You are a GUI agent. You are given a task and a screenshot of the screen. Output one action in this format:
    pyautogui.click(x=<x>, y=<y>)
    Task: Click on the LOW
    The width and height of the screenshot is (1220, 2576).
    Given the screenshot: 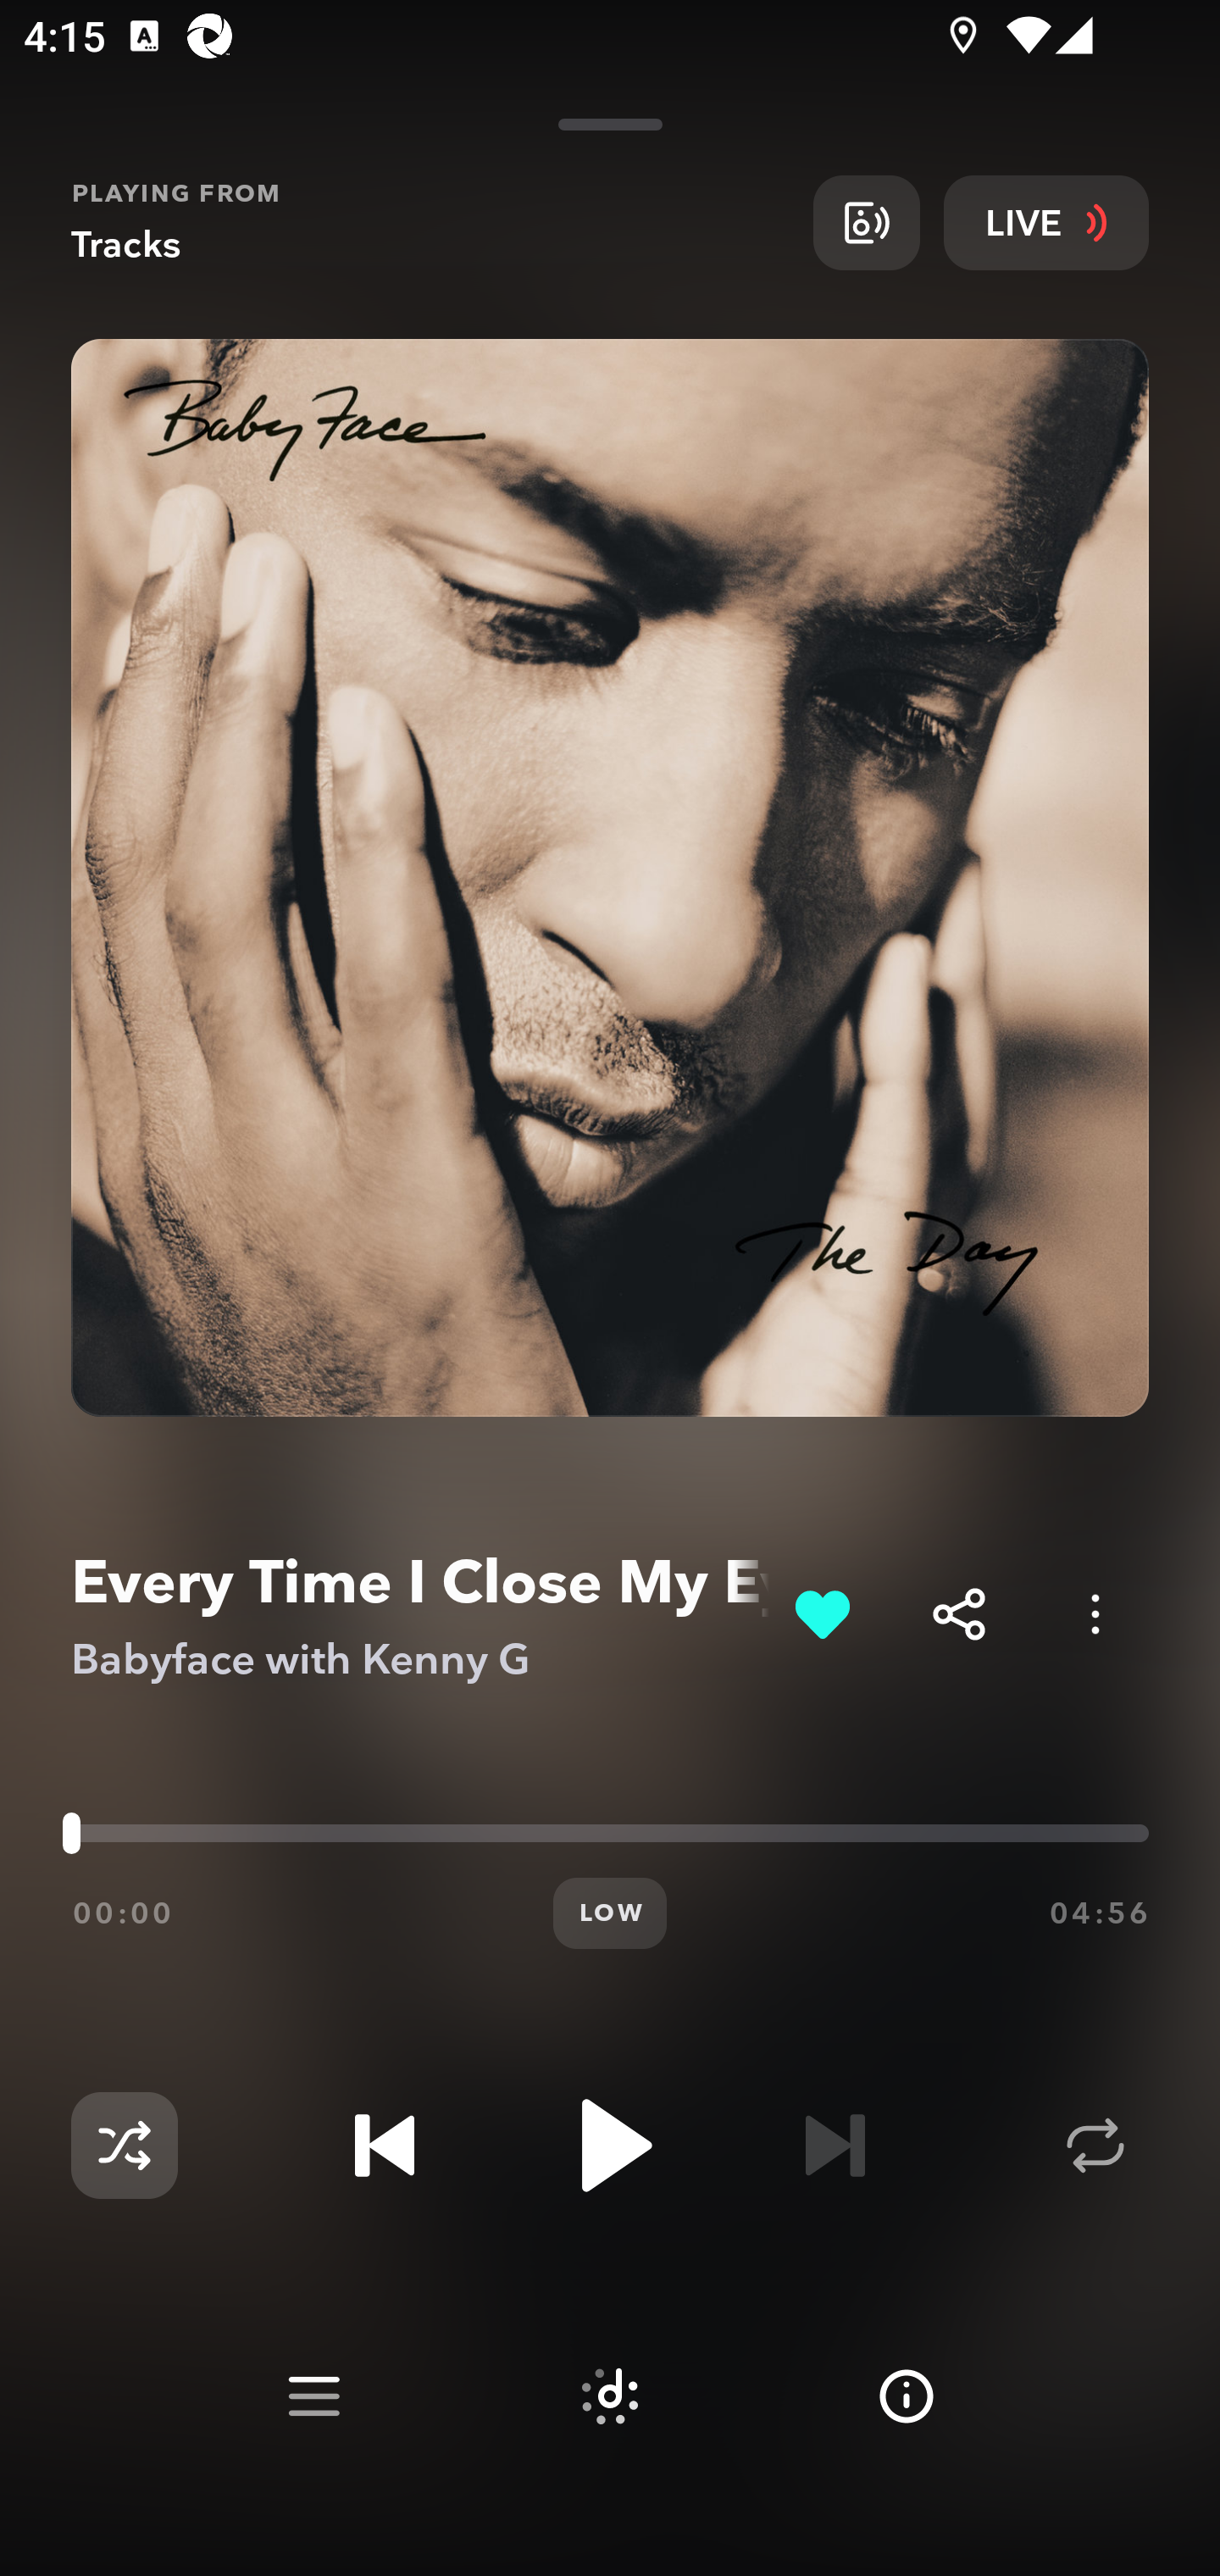 What is the action you would take?
    pyautogui.click(x=610, y=1913)
    